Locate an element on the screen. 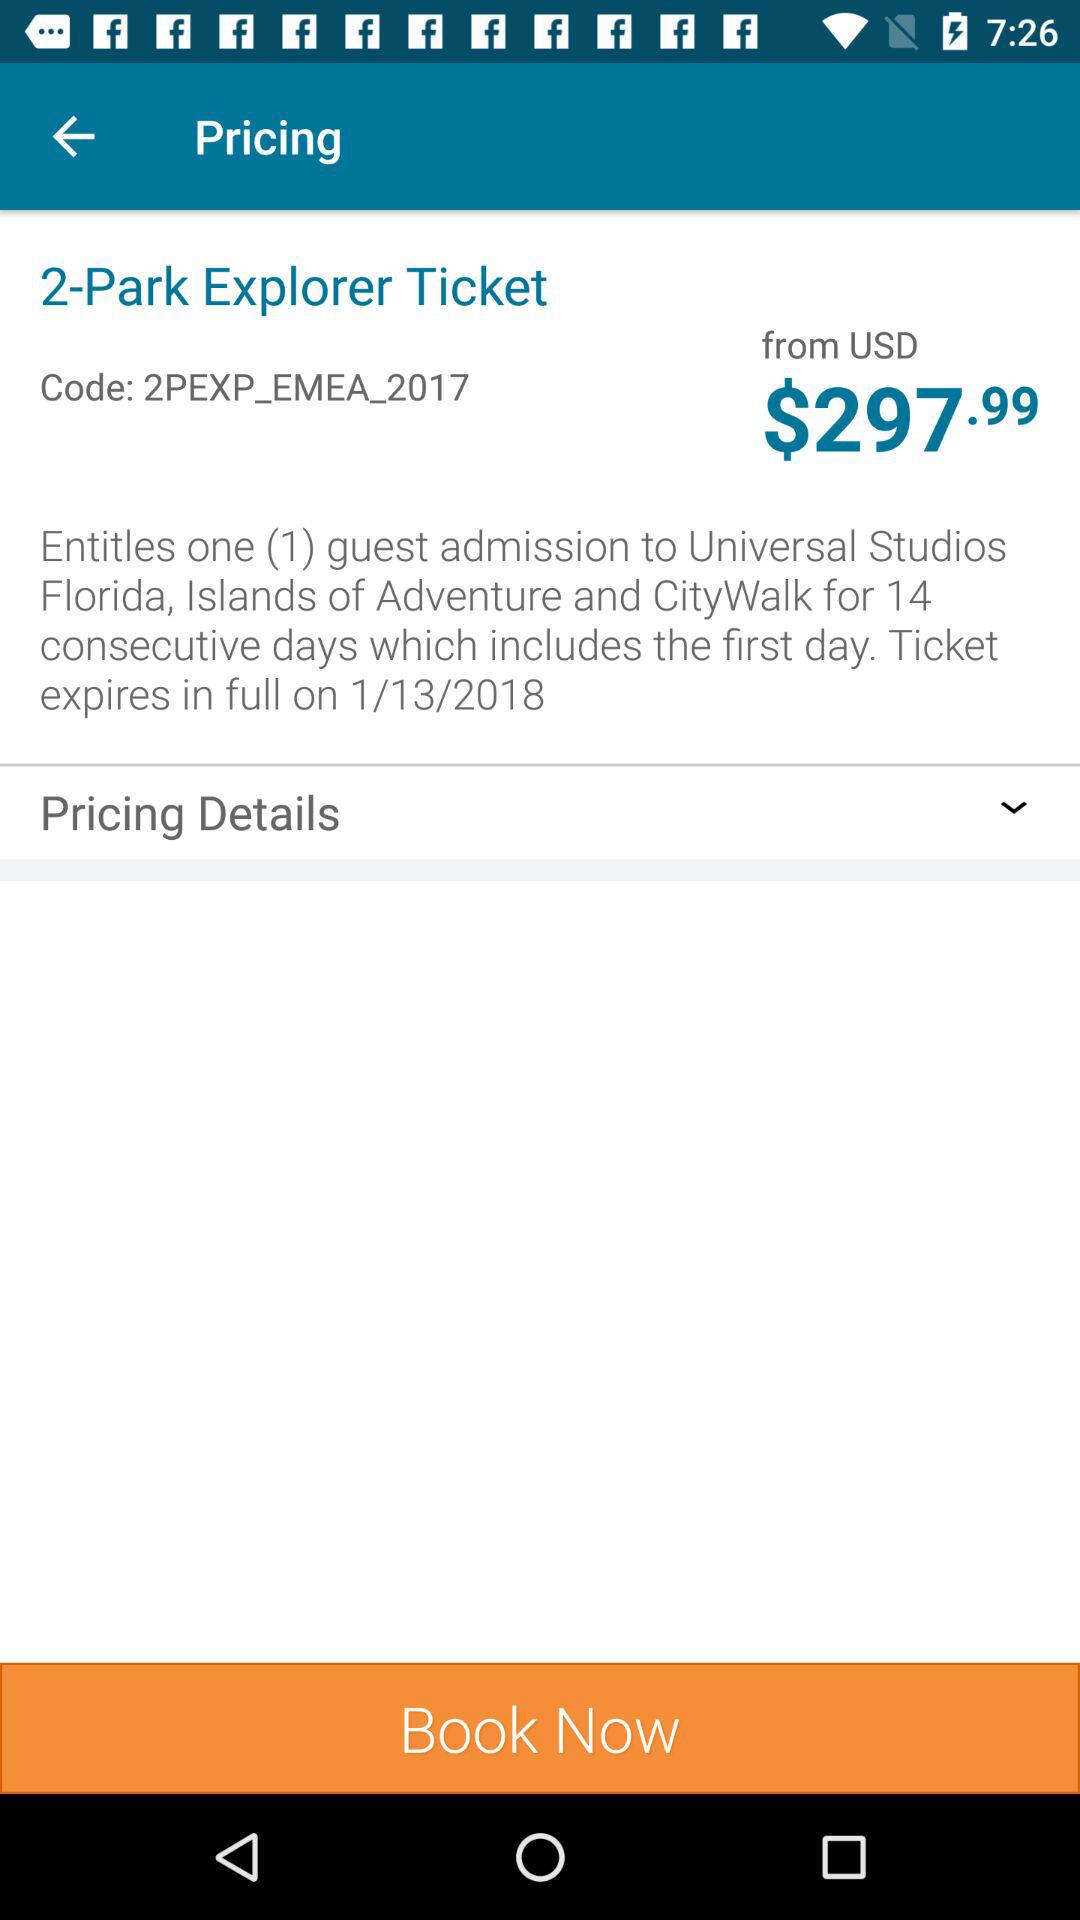 This screenshot has width=1080, height=1920. select the item below the entitles one 1 item is located at coordinates (540, 764).